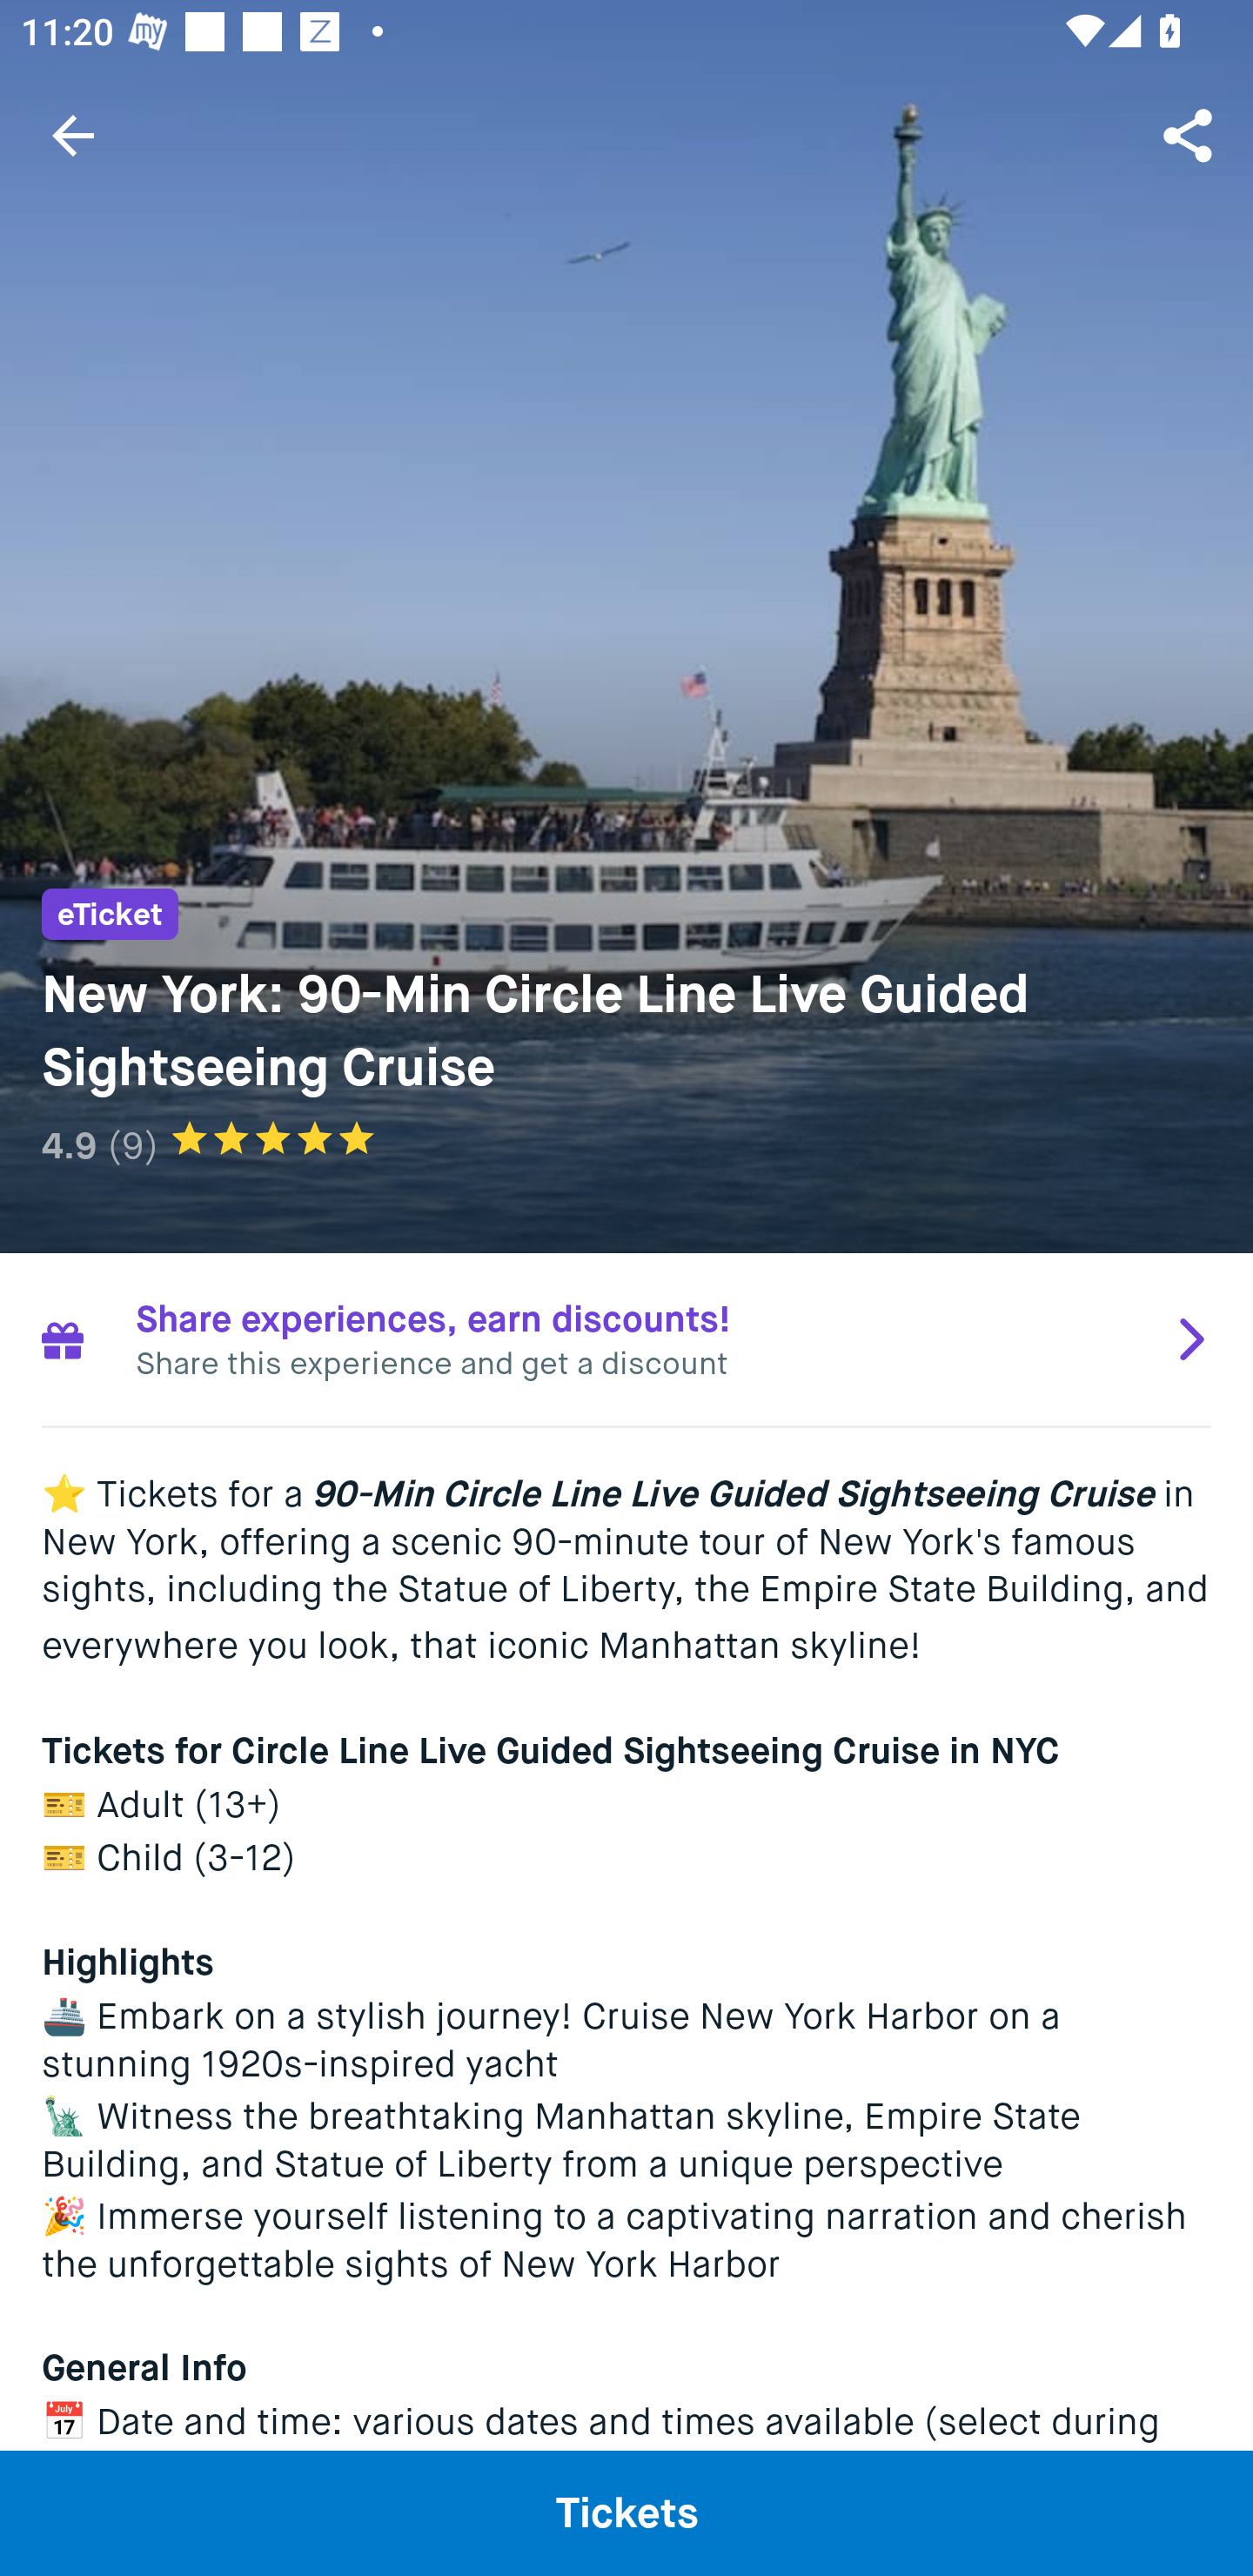 This screenshot has height=2576, width=1253. I want to click on Tickets, so click(626, 2512).